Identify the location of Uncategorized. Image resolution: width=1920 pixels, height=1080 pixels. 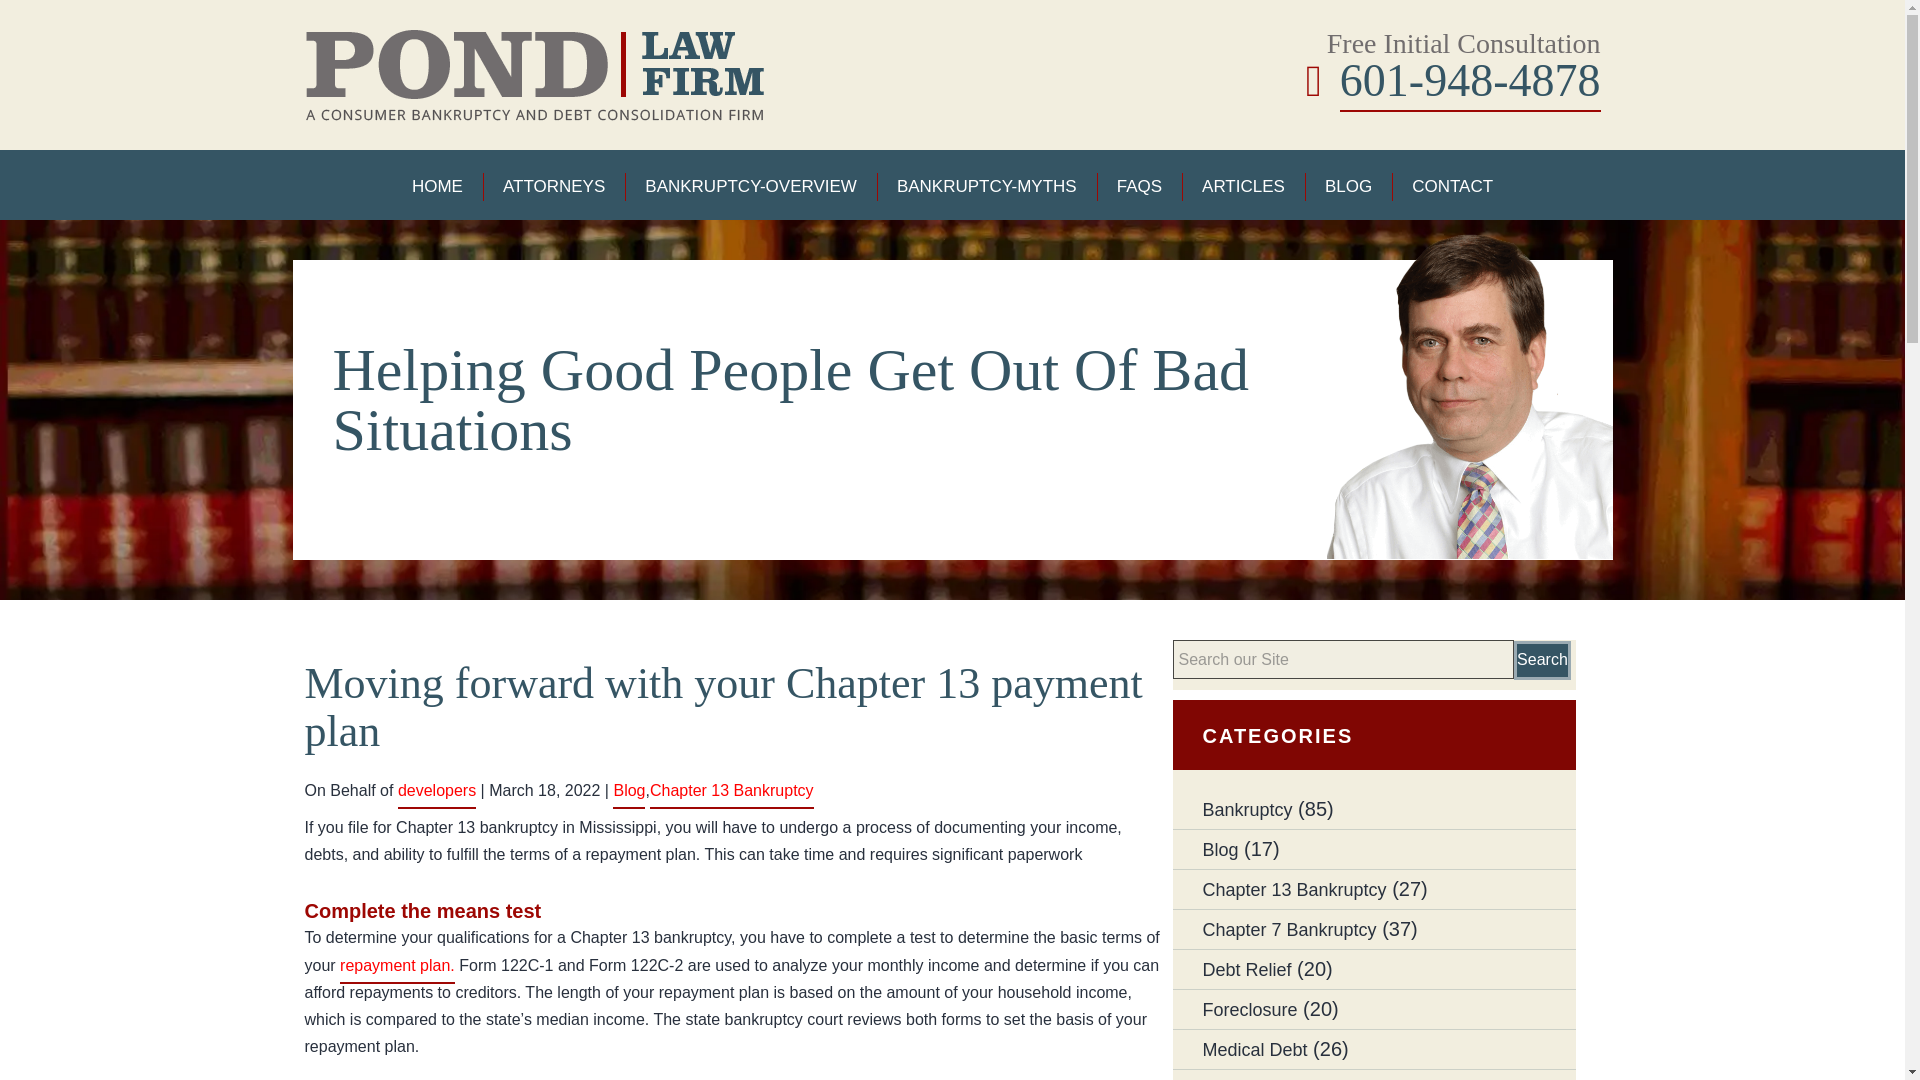
(1259, 1076).